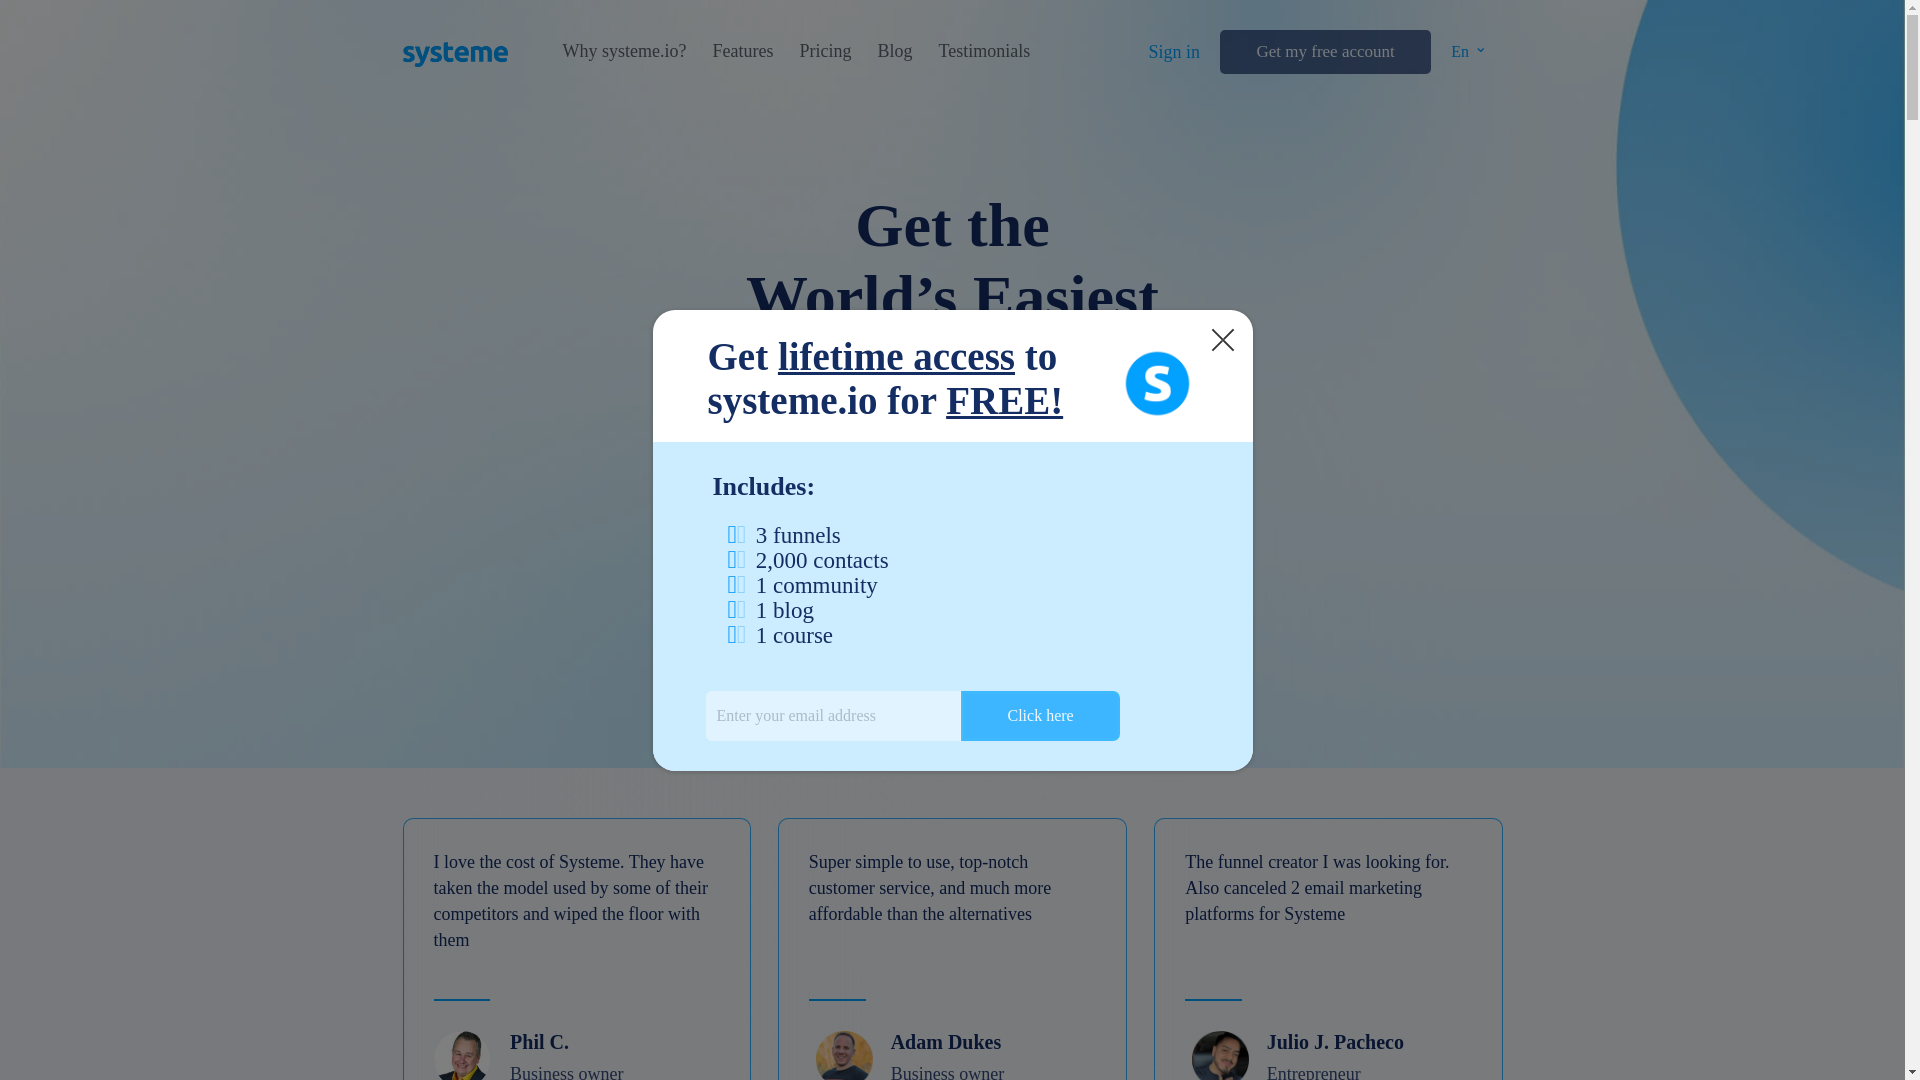  What do you see at coordinates (894, 51) in the screenshot?
I see `Blog` at bounding box center [894, 51].